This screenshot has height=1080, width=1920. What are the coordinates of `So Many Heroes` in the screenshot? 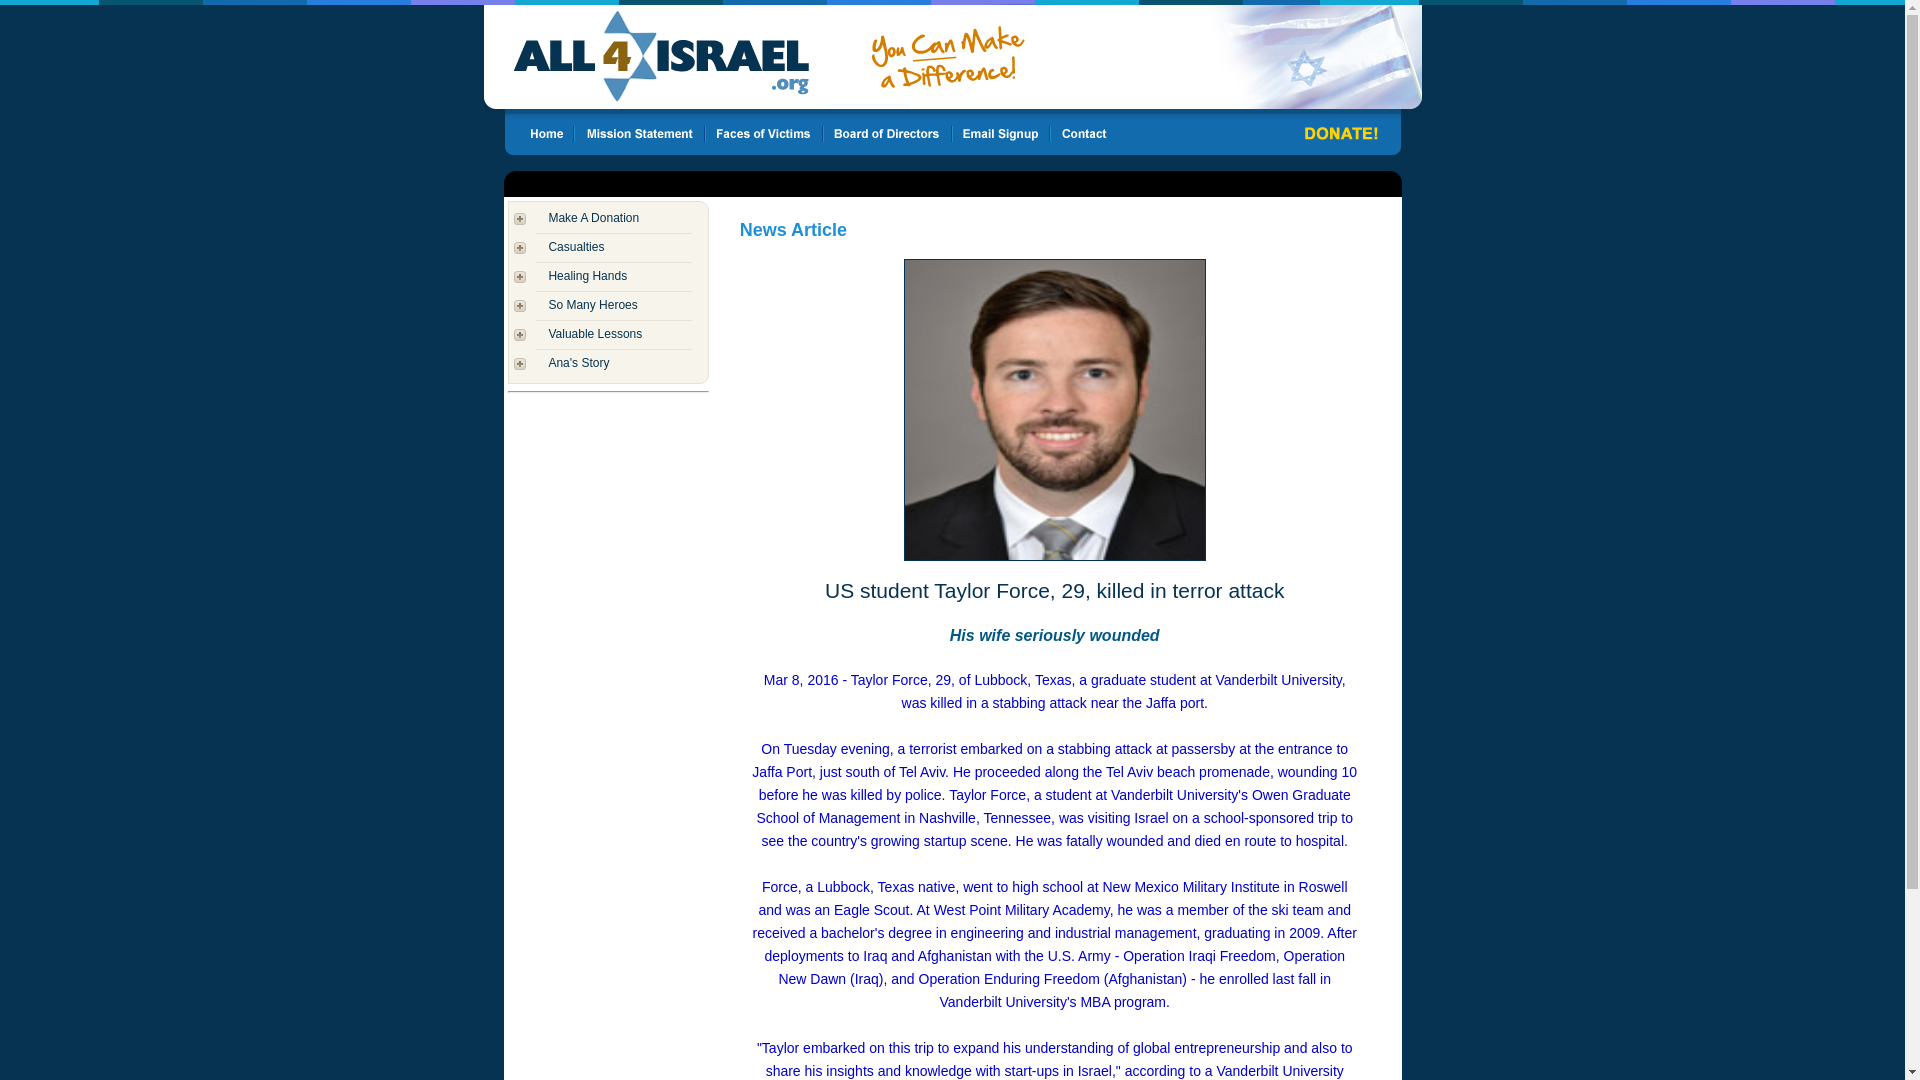 It's located at (592, 305).